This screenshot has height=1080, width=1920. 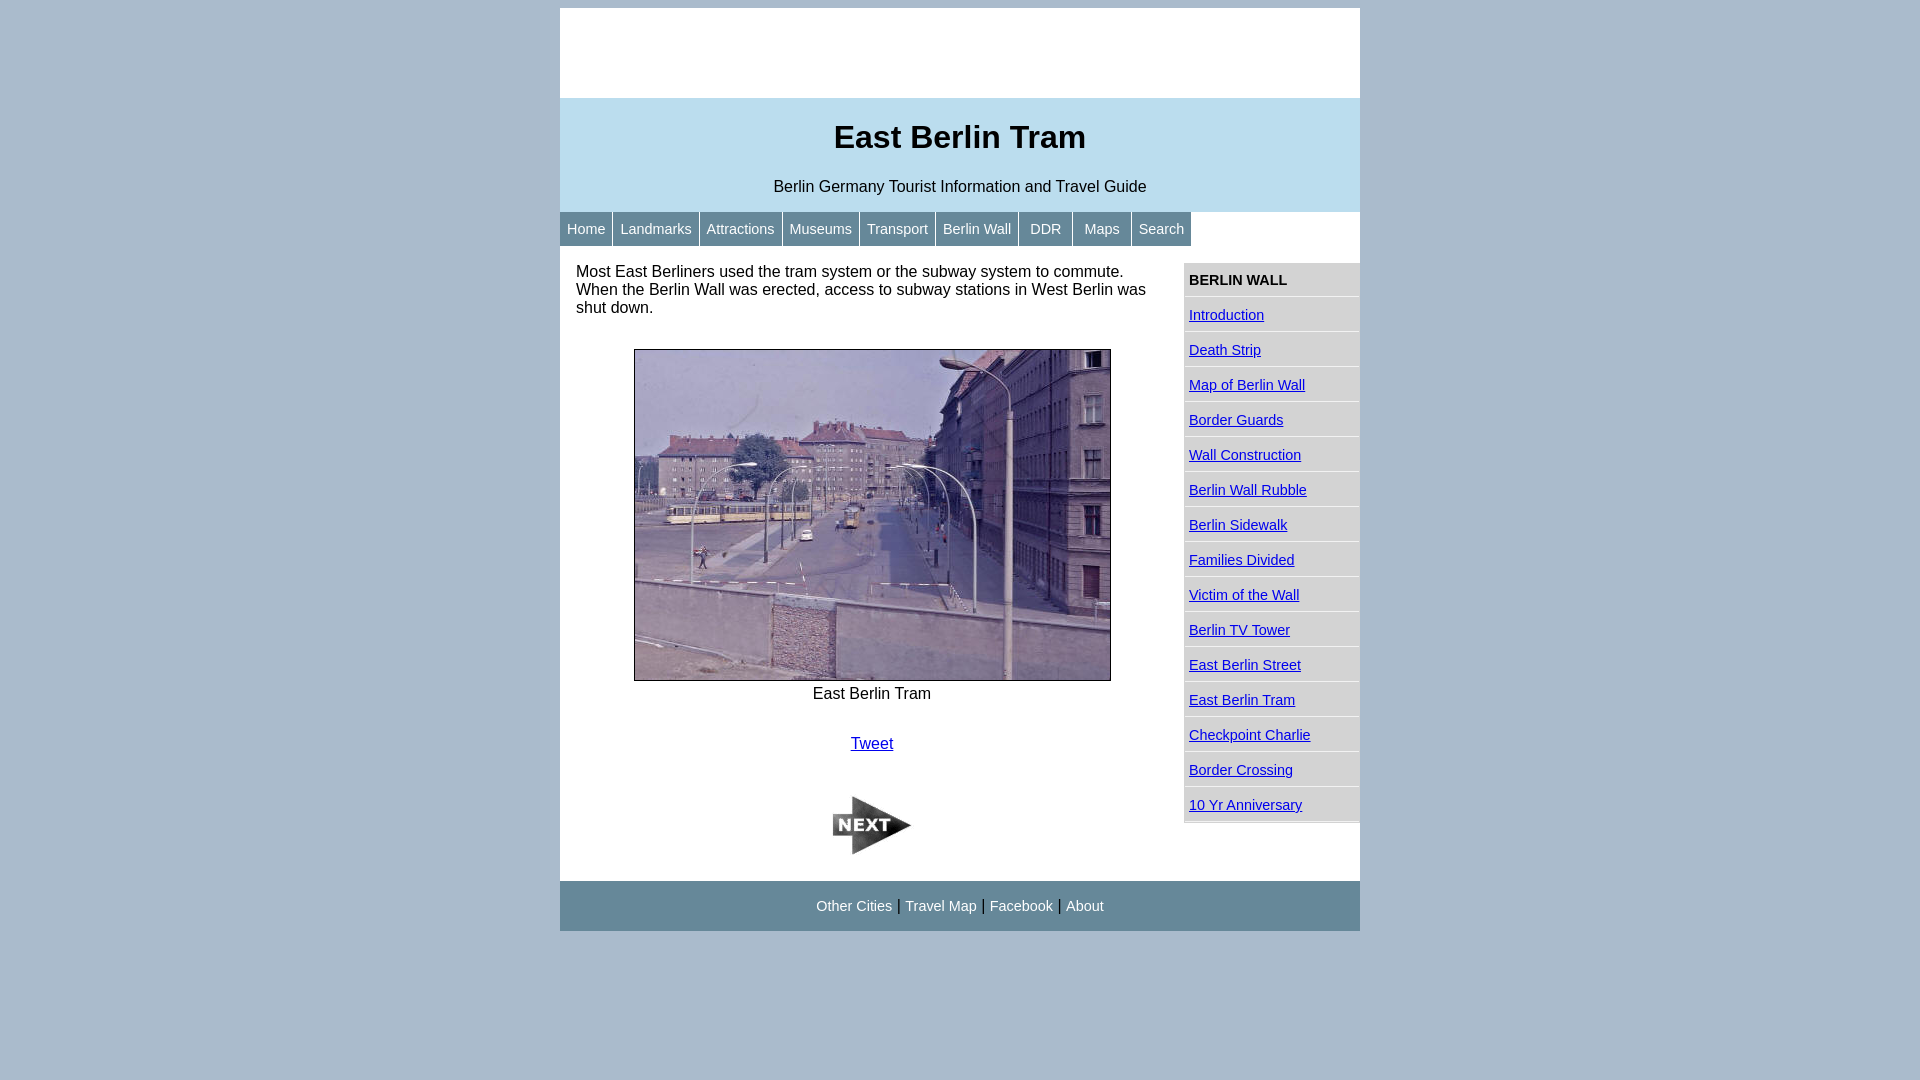 I want to click on Berlin Wall, so click(x=976, y=229).